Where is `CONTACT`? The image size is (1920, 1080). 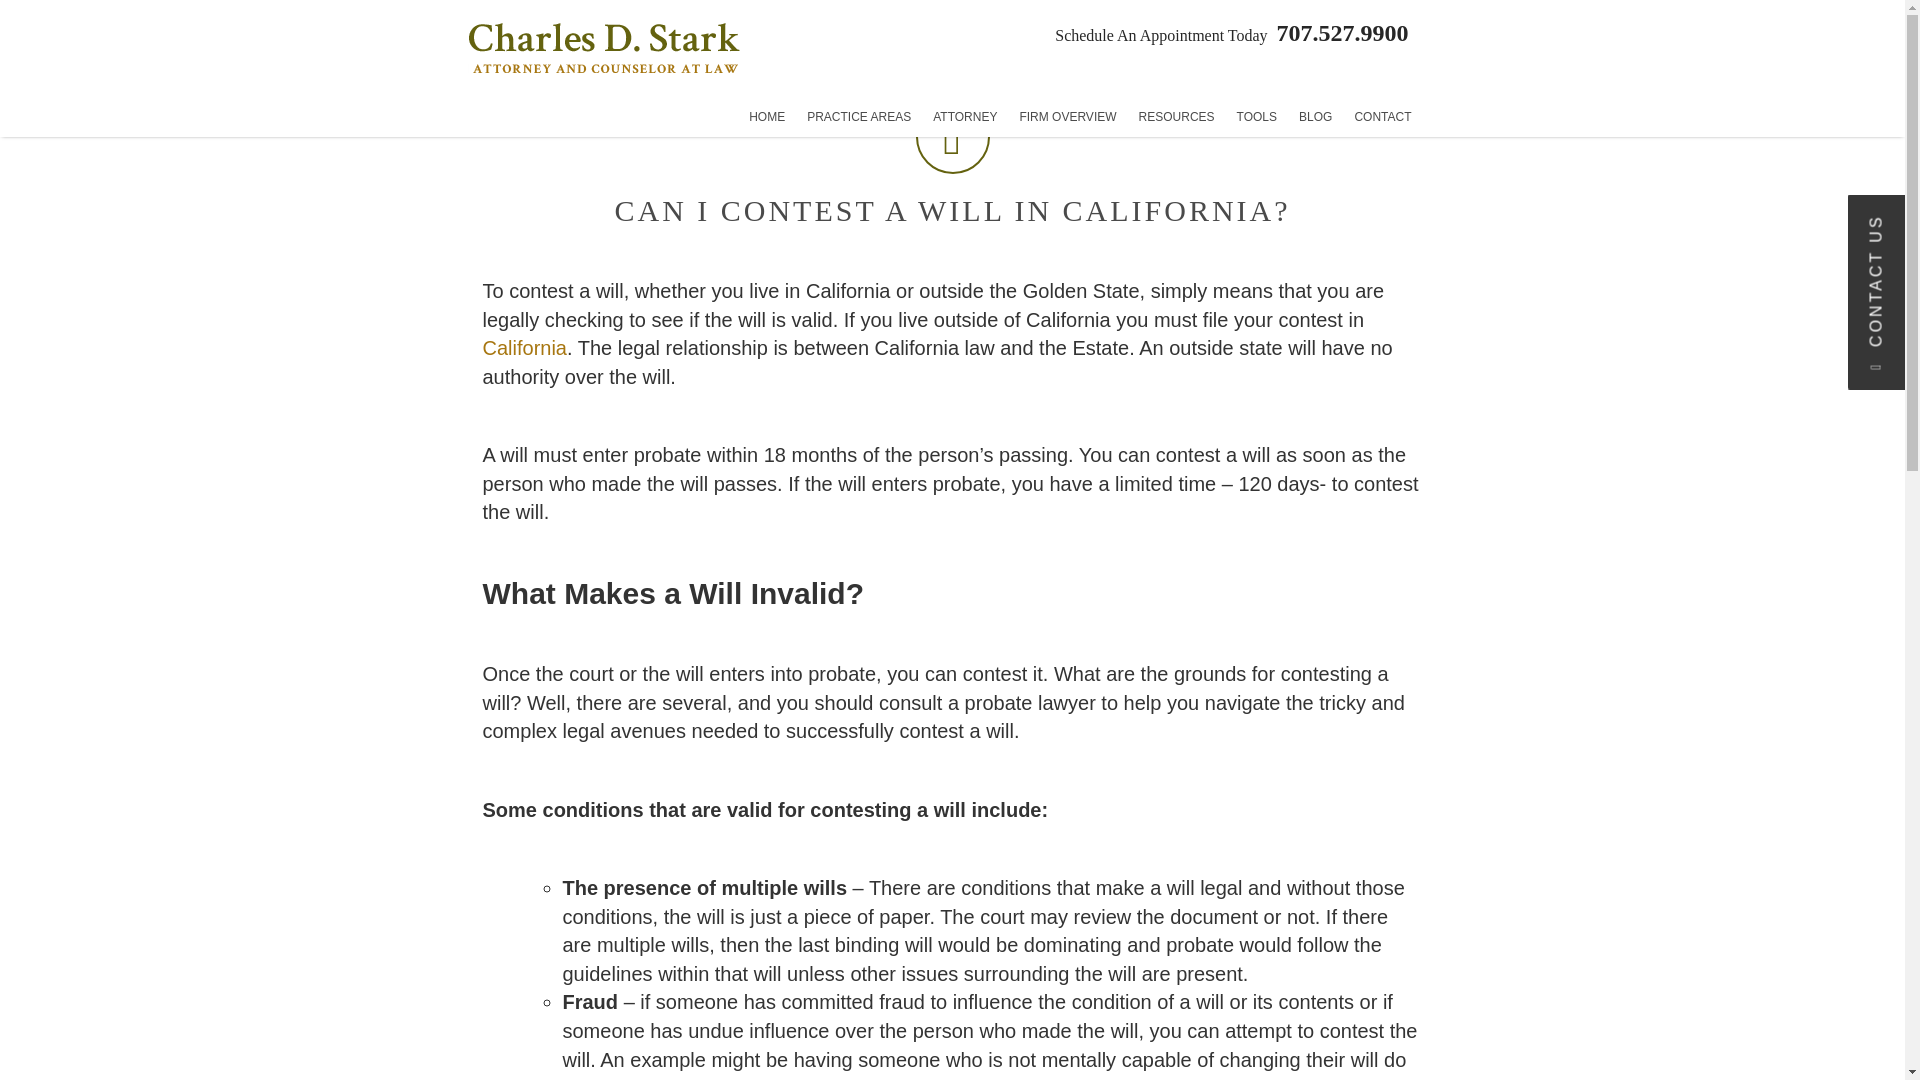
CONTACT is located at coordinates (1382, 117).